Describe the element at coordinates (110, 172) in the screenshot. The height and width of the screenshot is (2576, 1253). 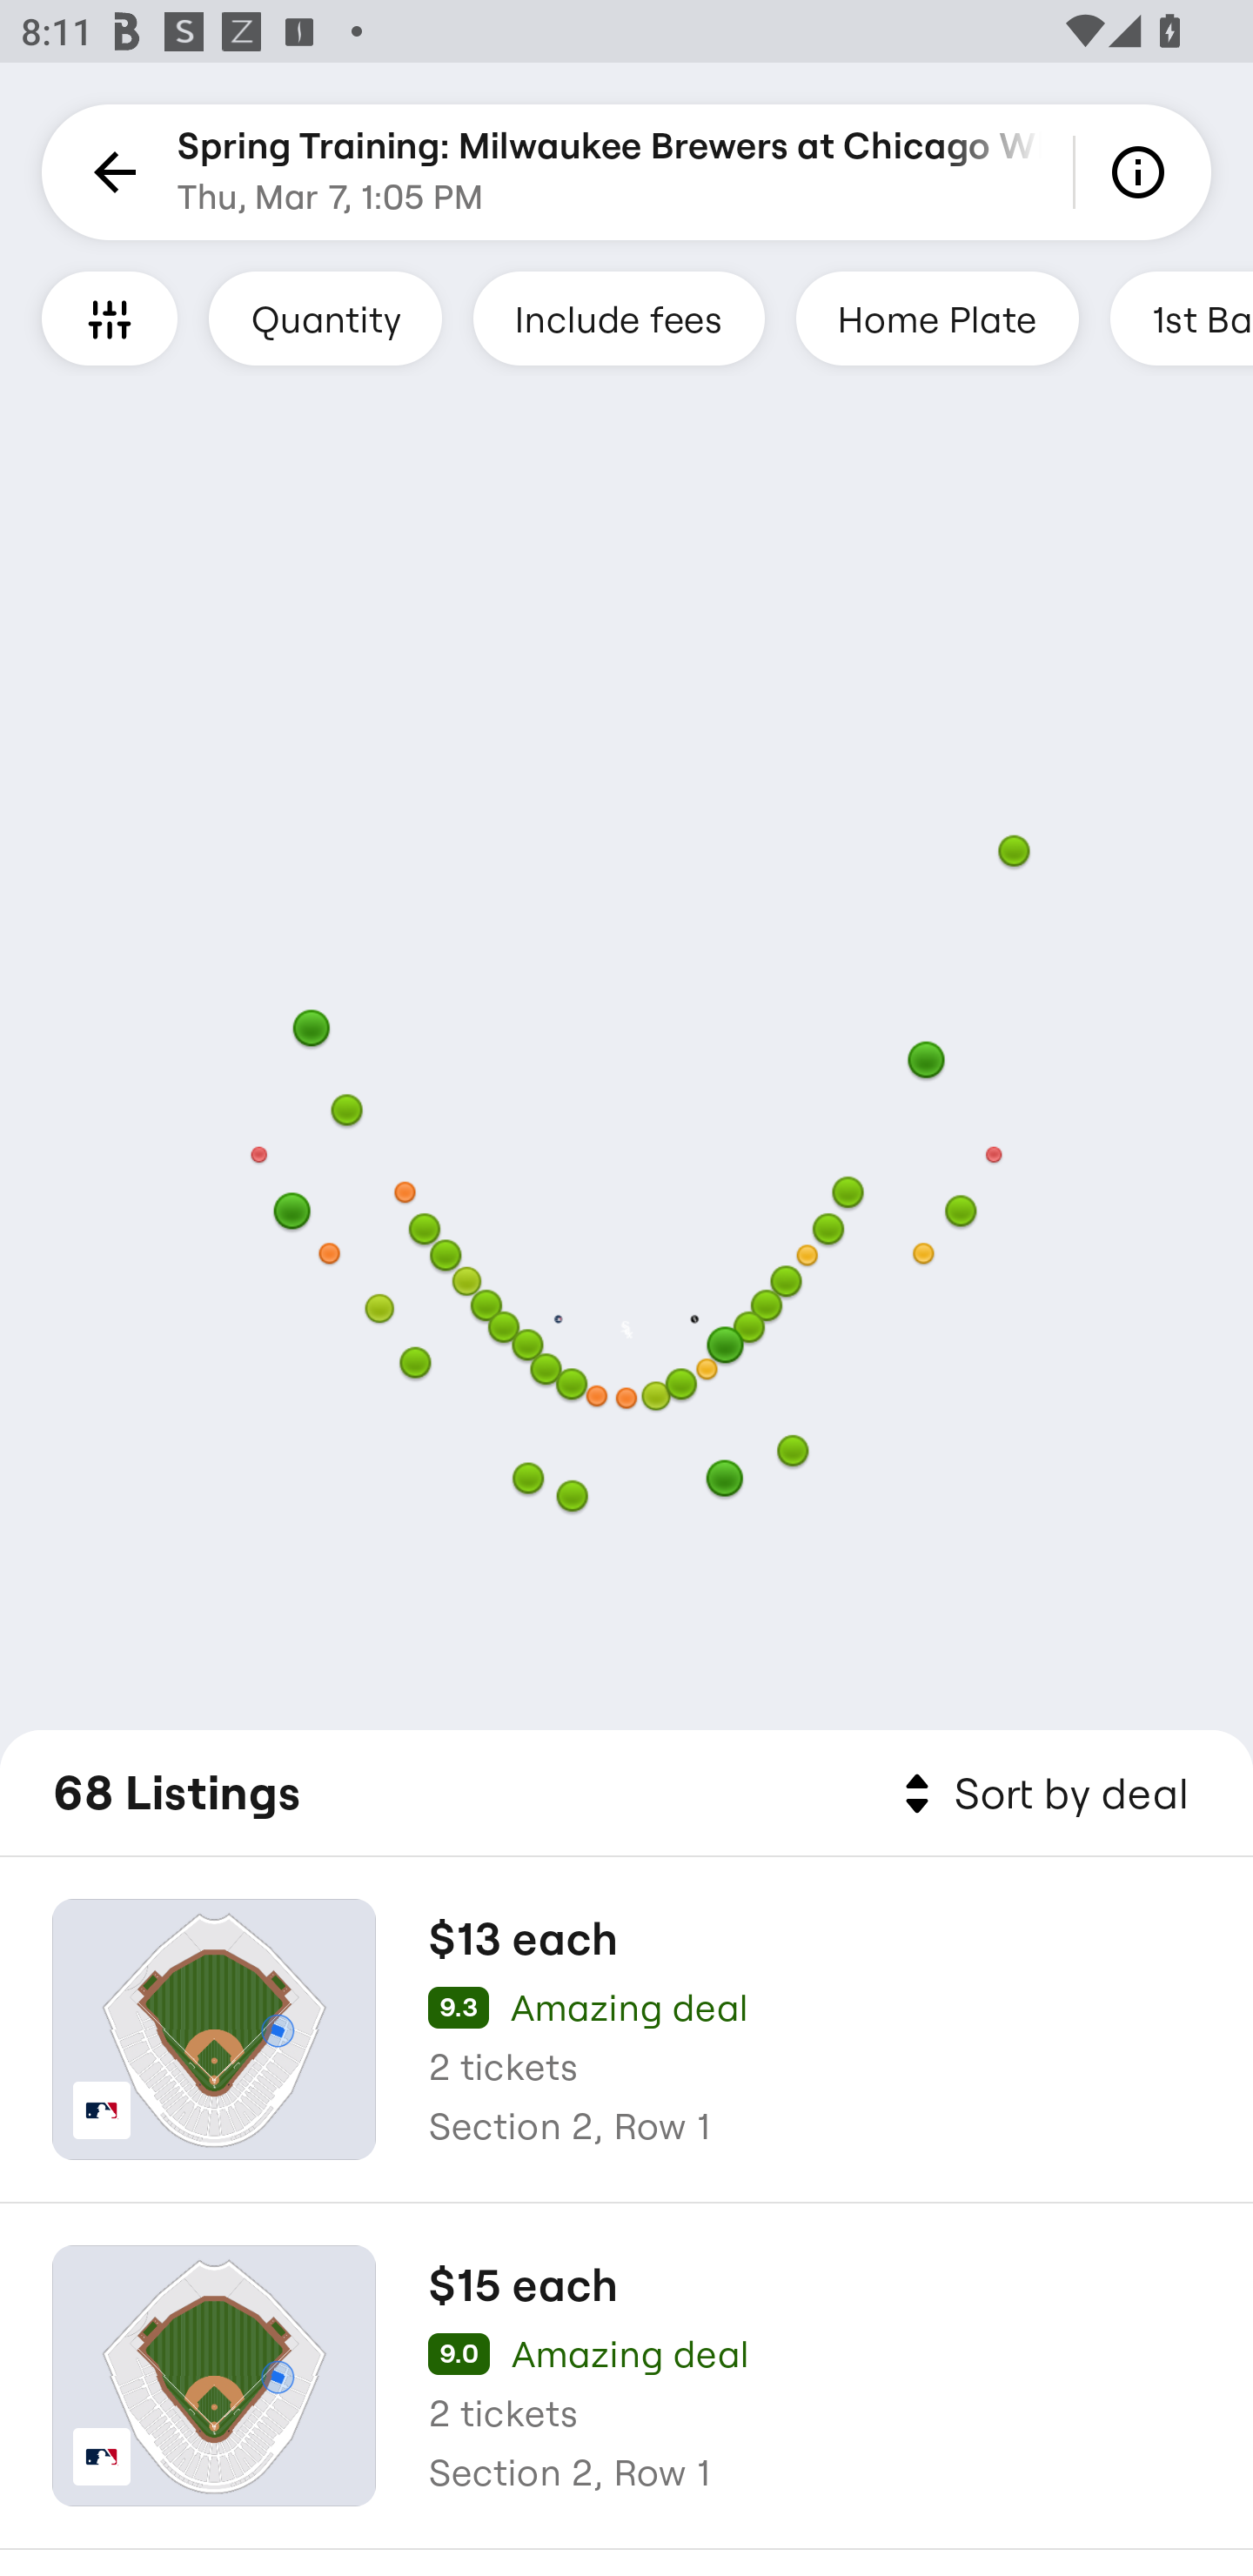
I see `Back` at that location.